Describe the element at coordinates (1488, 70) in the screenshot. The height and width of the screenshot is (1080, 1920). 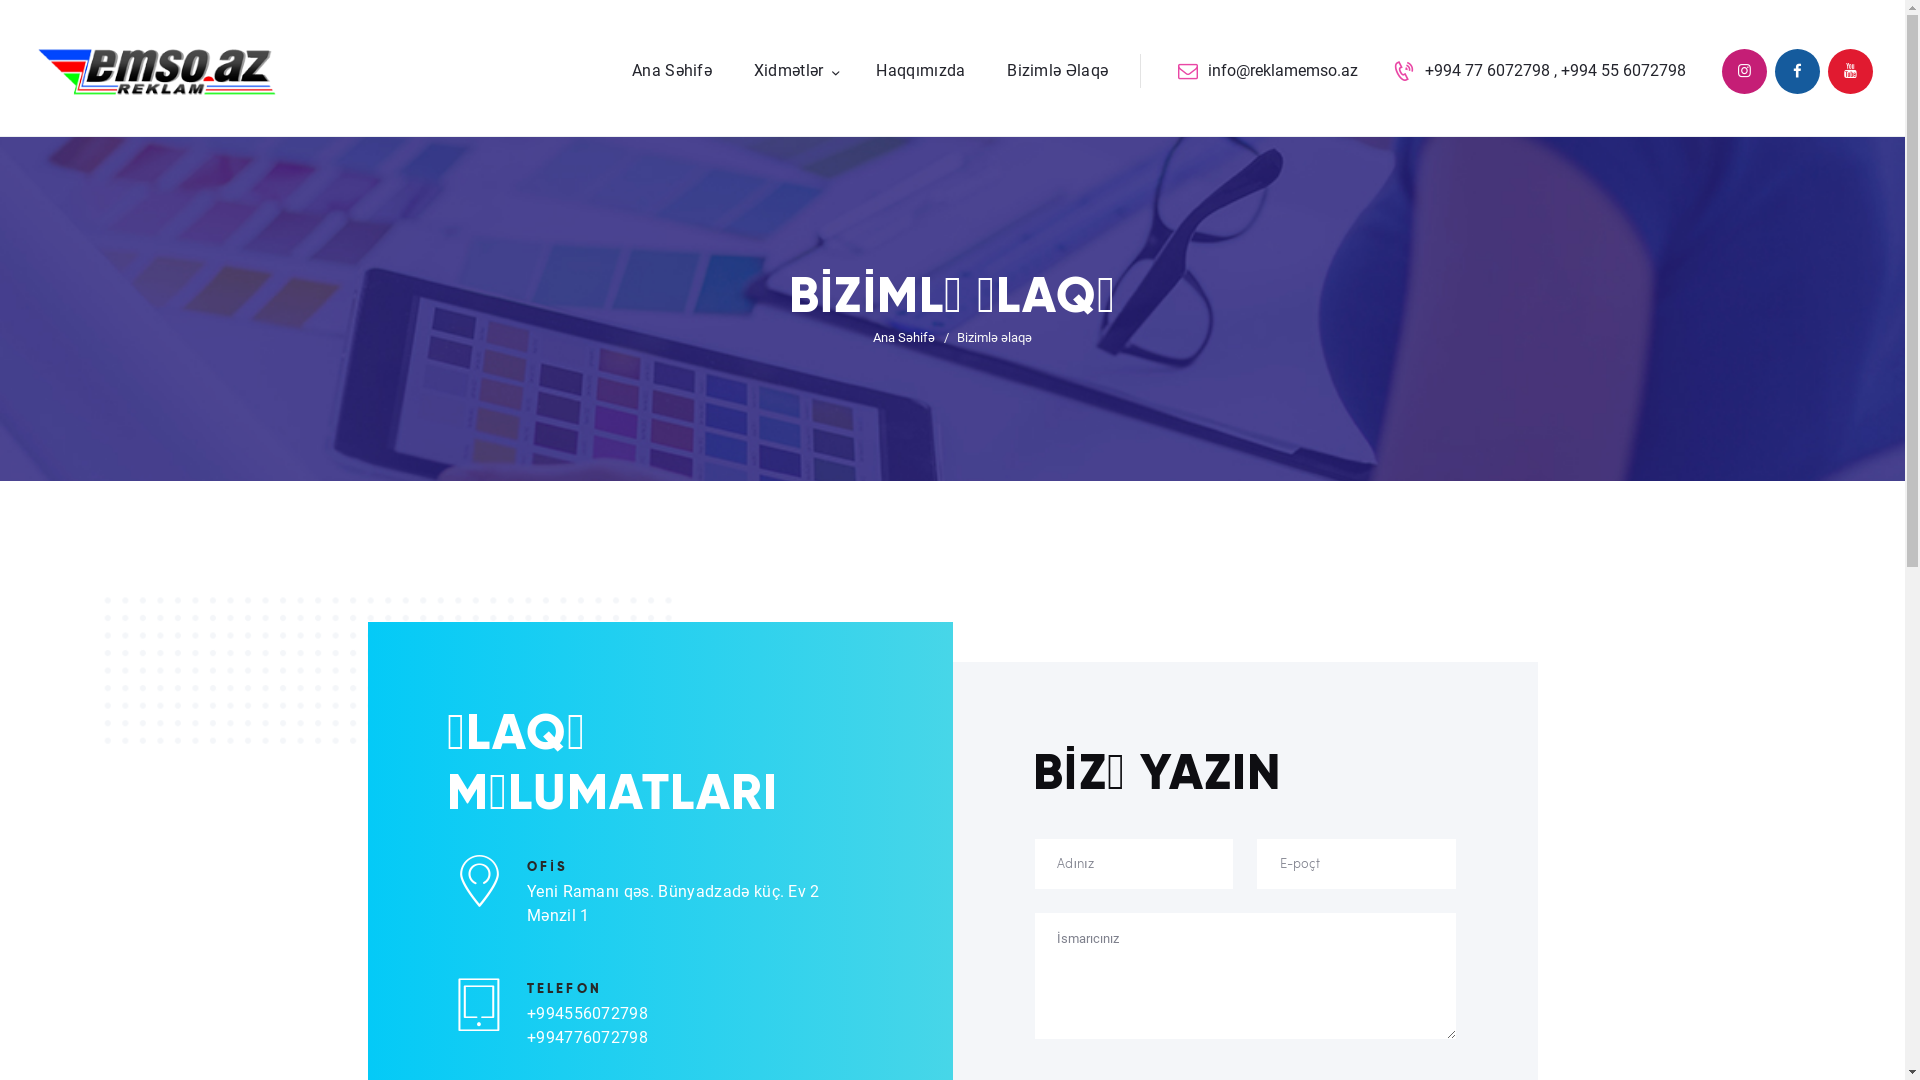
I see `+994 77 6072798` at that location.